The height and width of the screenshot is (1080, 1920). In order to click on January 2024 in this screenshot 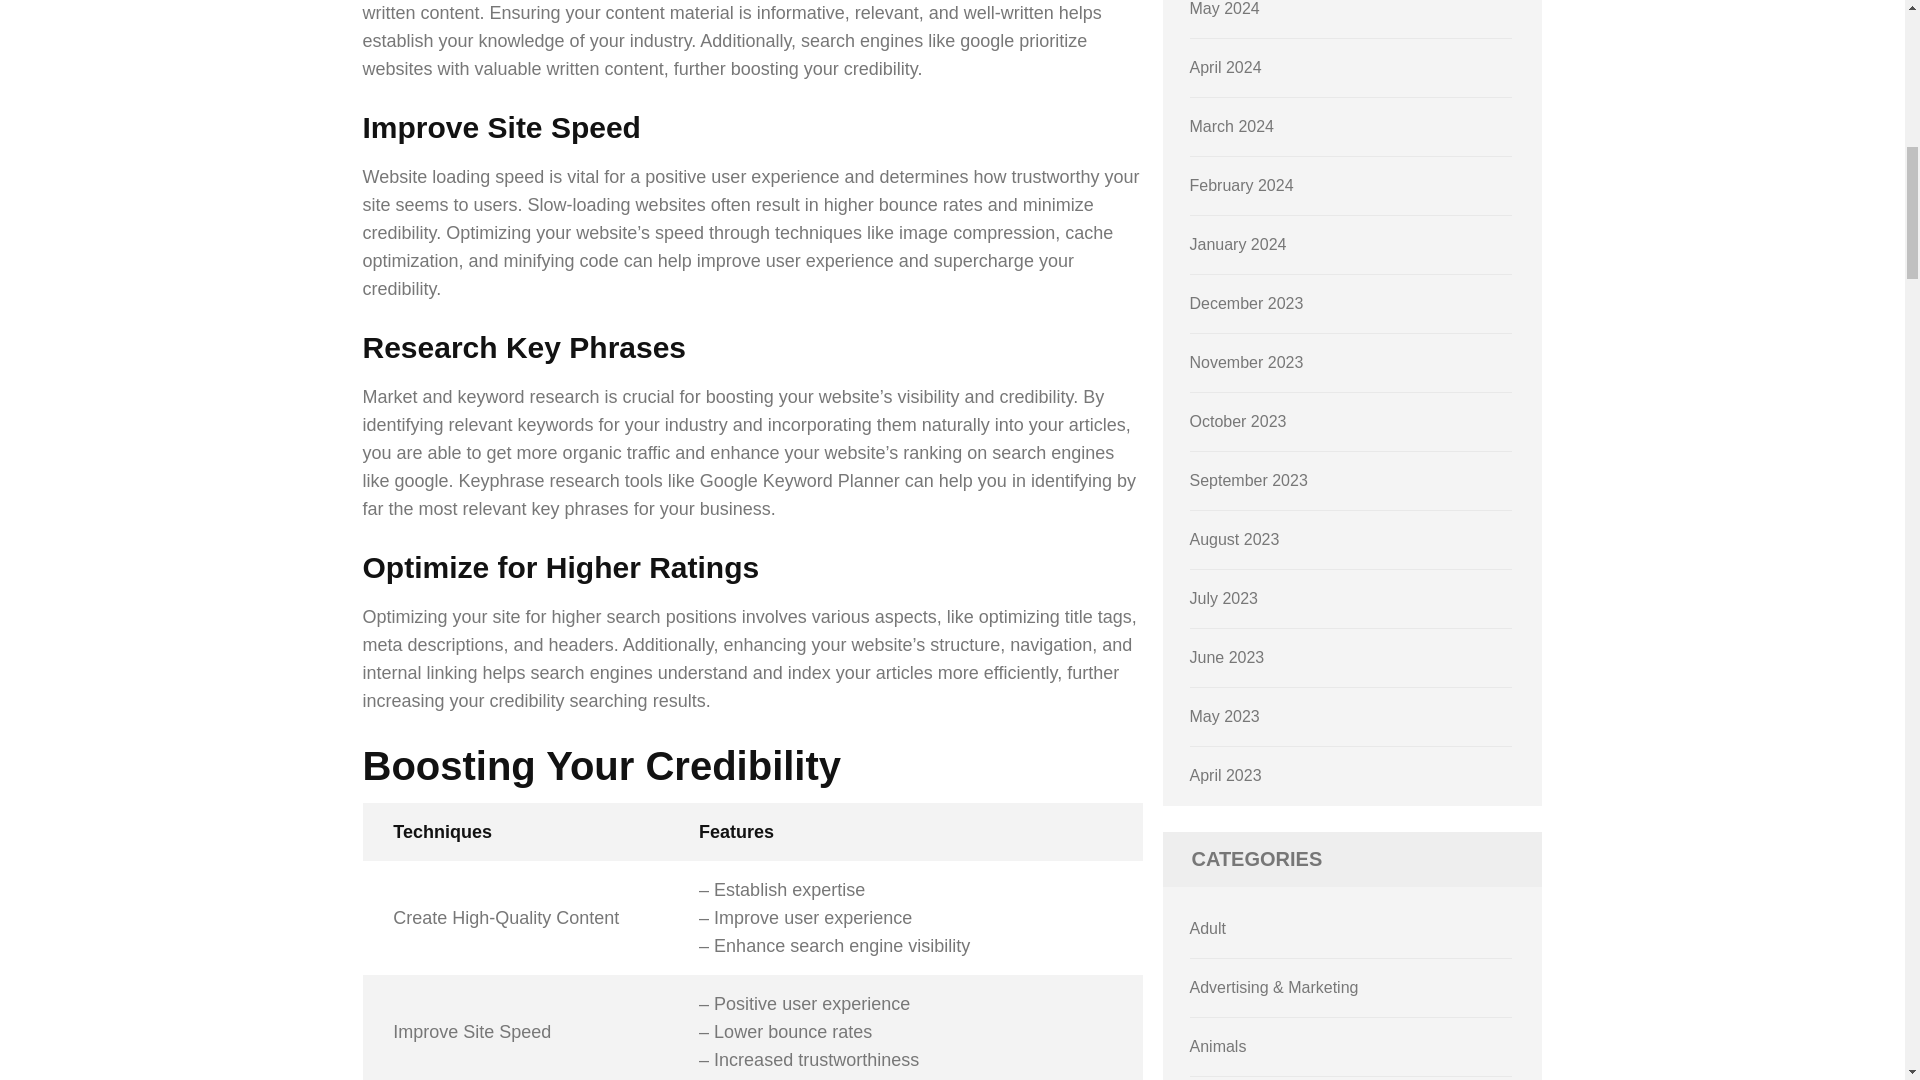, I will do `click(1238, 244)`.